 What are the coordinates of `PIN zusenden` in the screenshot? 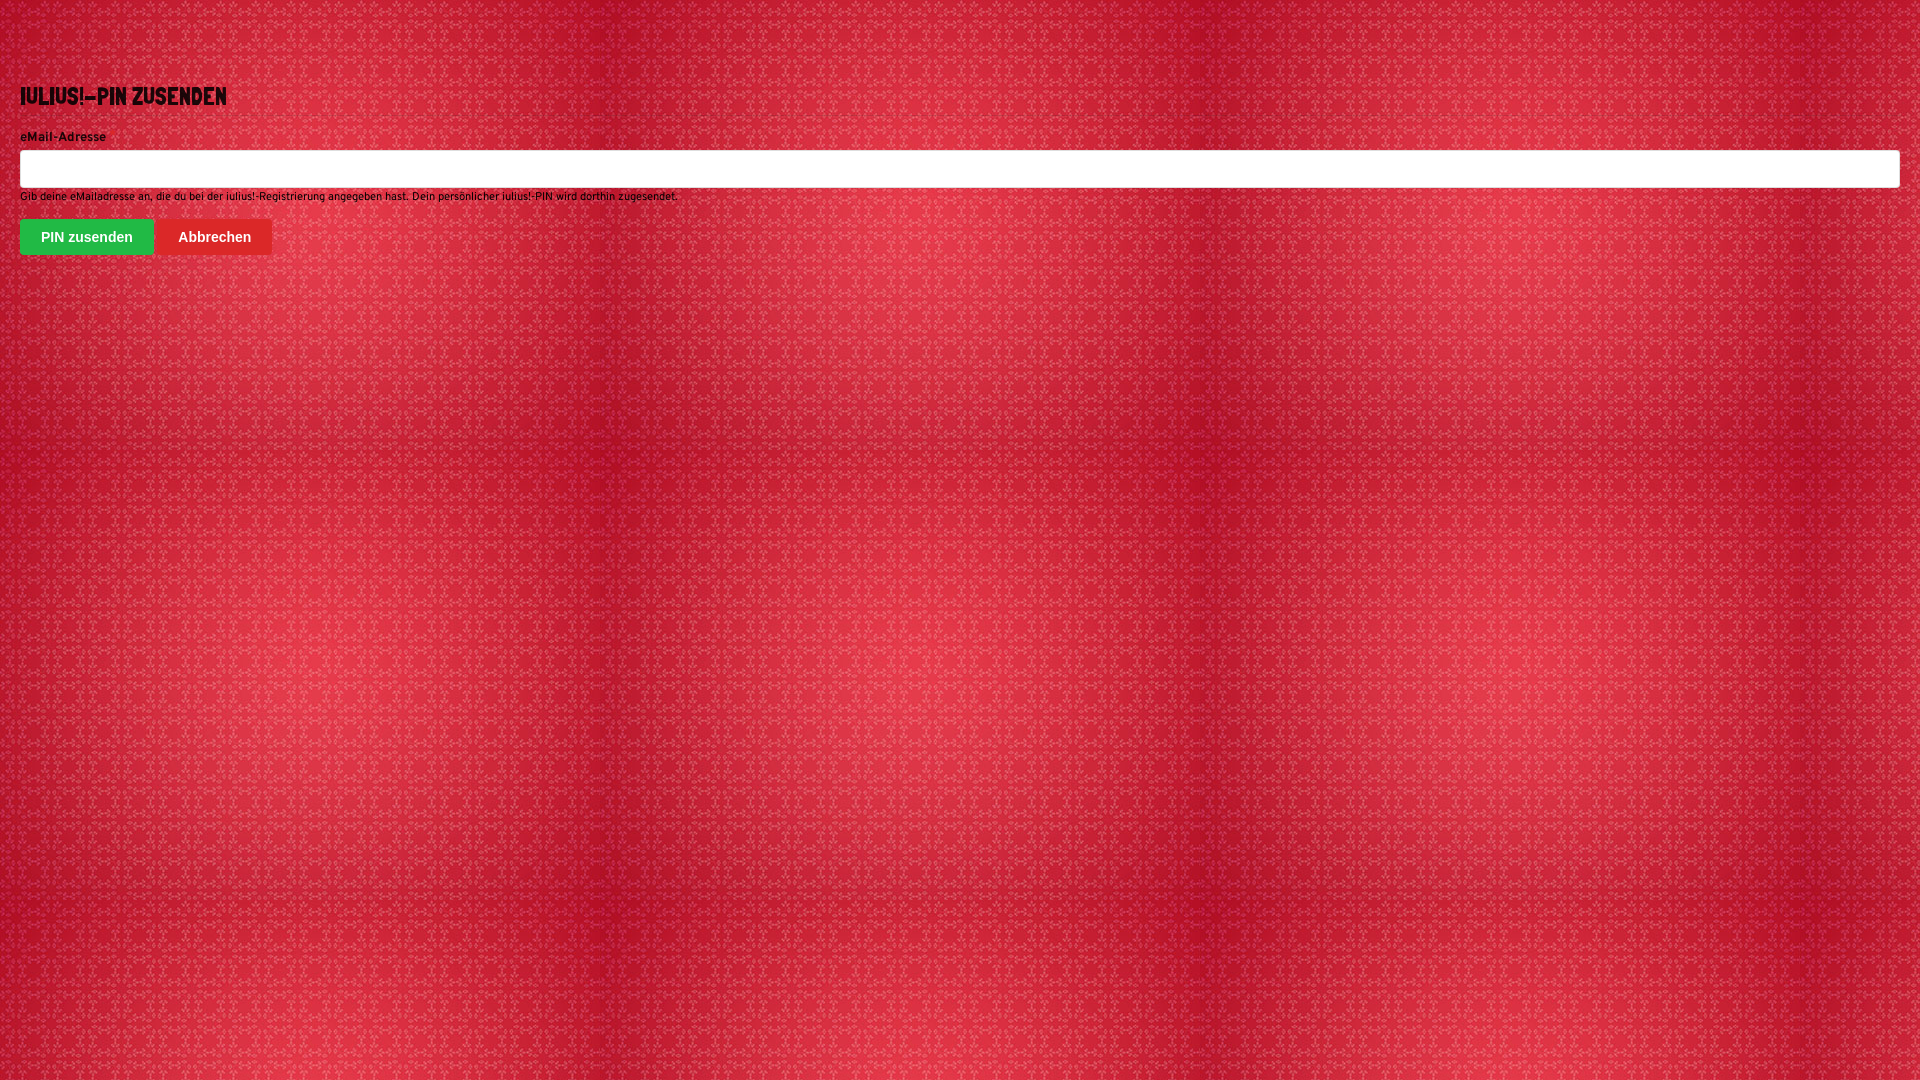 It's located at (87, 237).